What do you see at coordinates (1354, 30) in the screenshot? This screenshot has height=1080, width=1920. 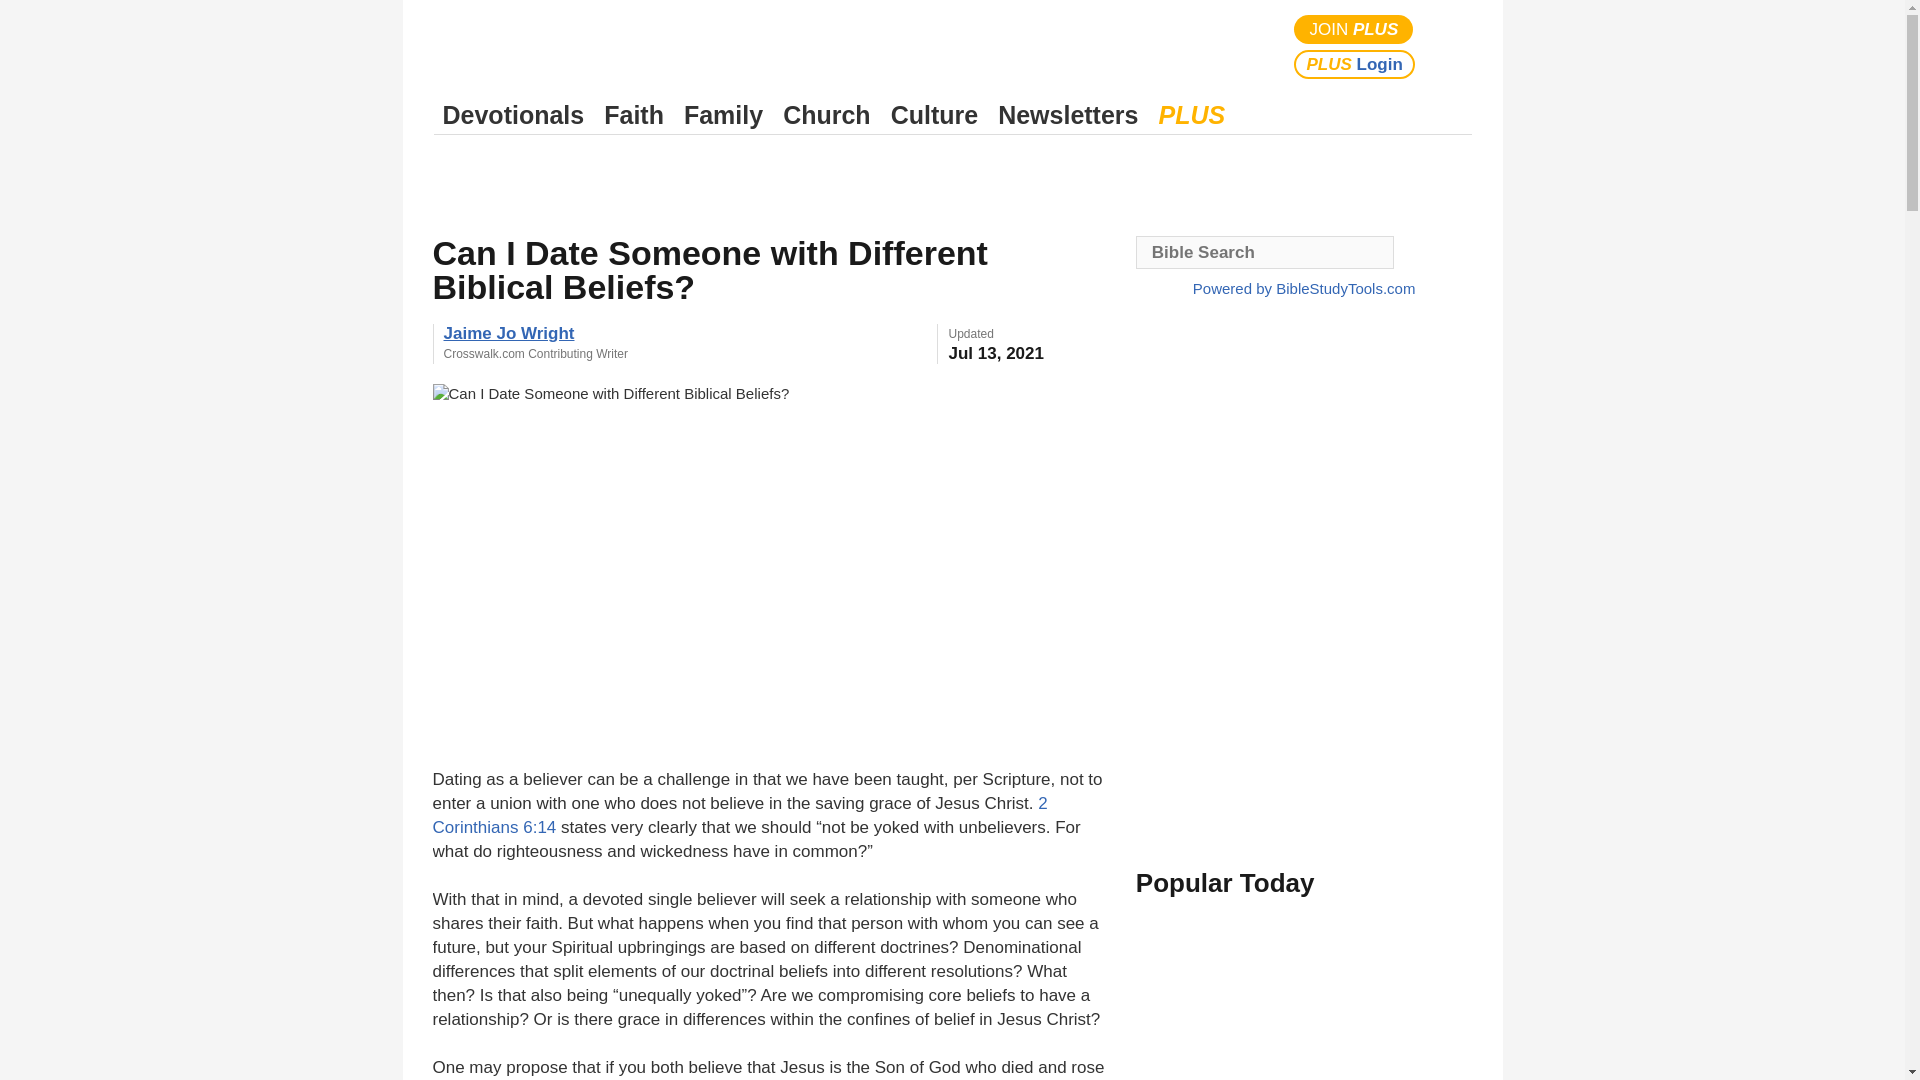 I see `Join Plus` at bounding box center [1354, 30].